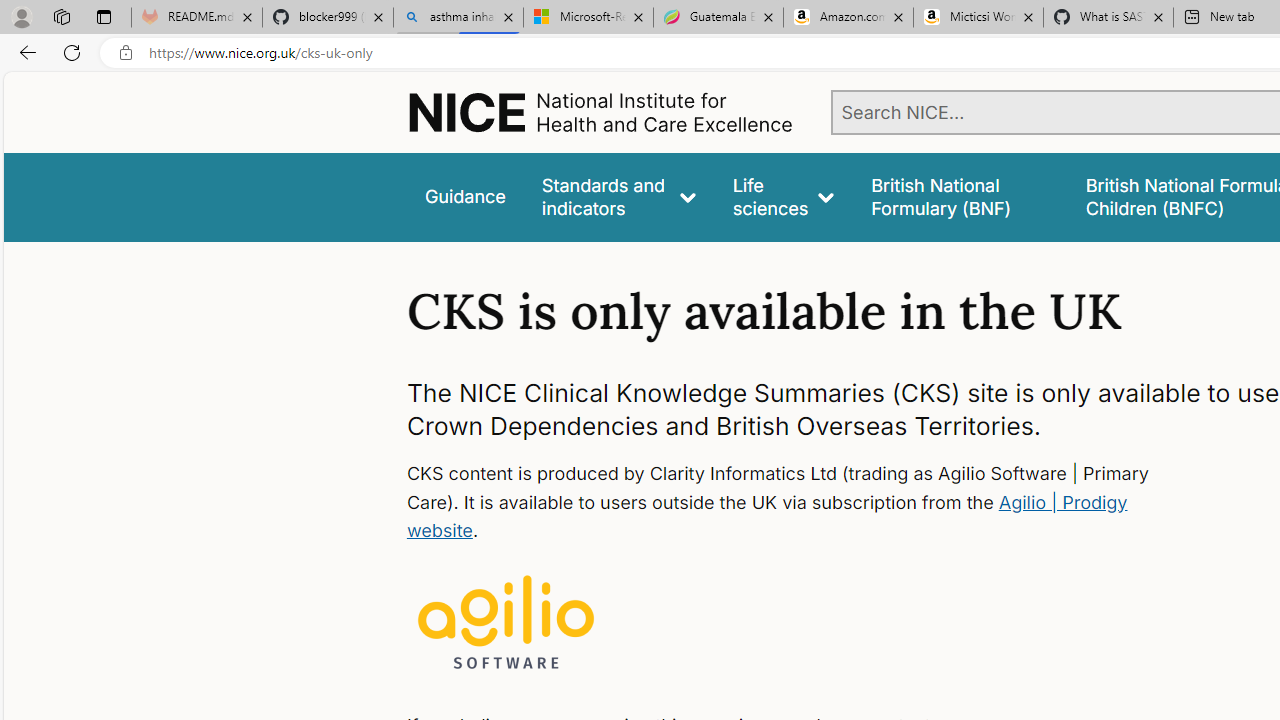 The width and height of the screenshot is (1280, 720). What do you see at coordinates (464, 196) in the screenshot?
I see `Guidance` at bounding box center [464, 196].